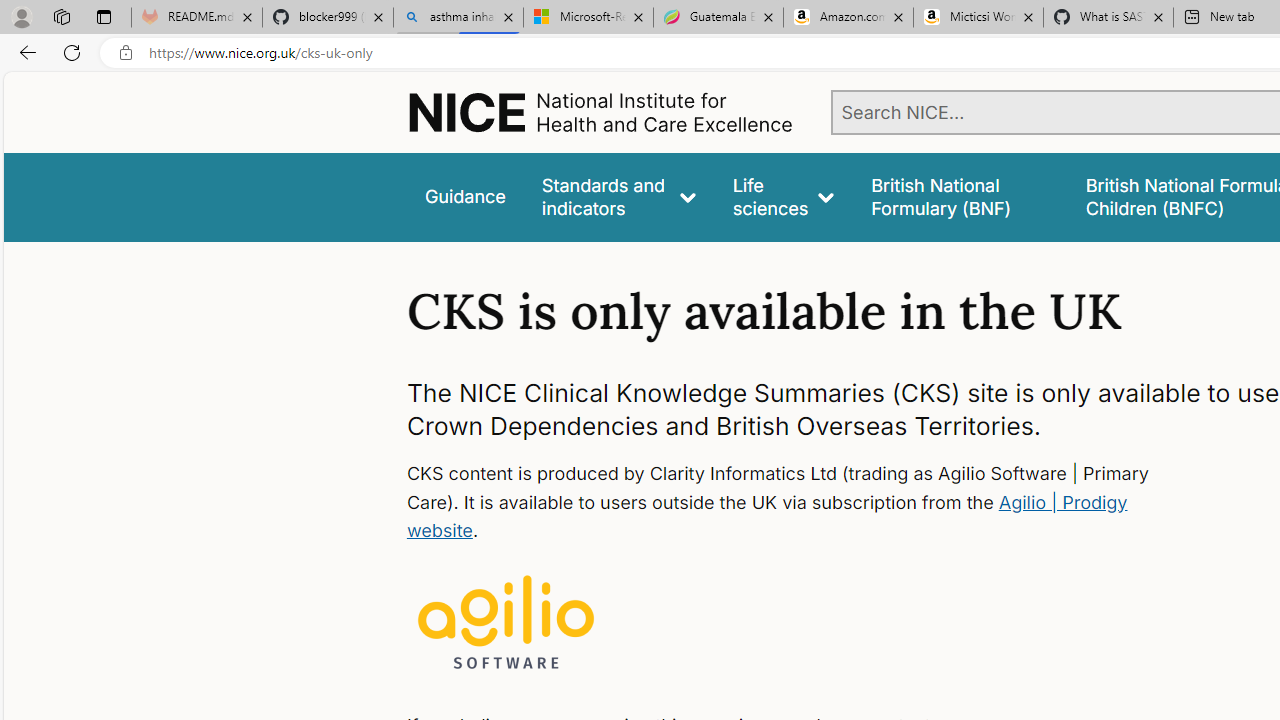 The width and height of the screenshot is (1280, 720). What do you see at coordinates (464, 196) in the screenshot?
I see `Guidance` at bounding box center [464, 196].